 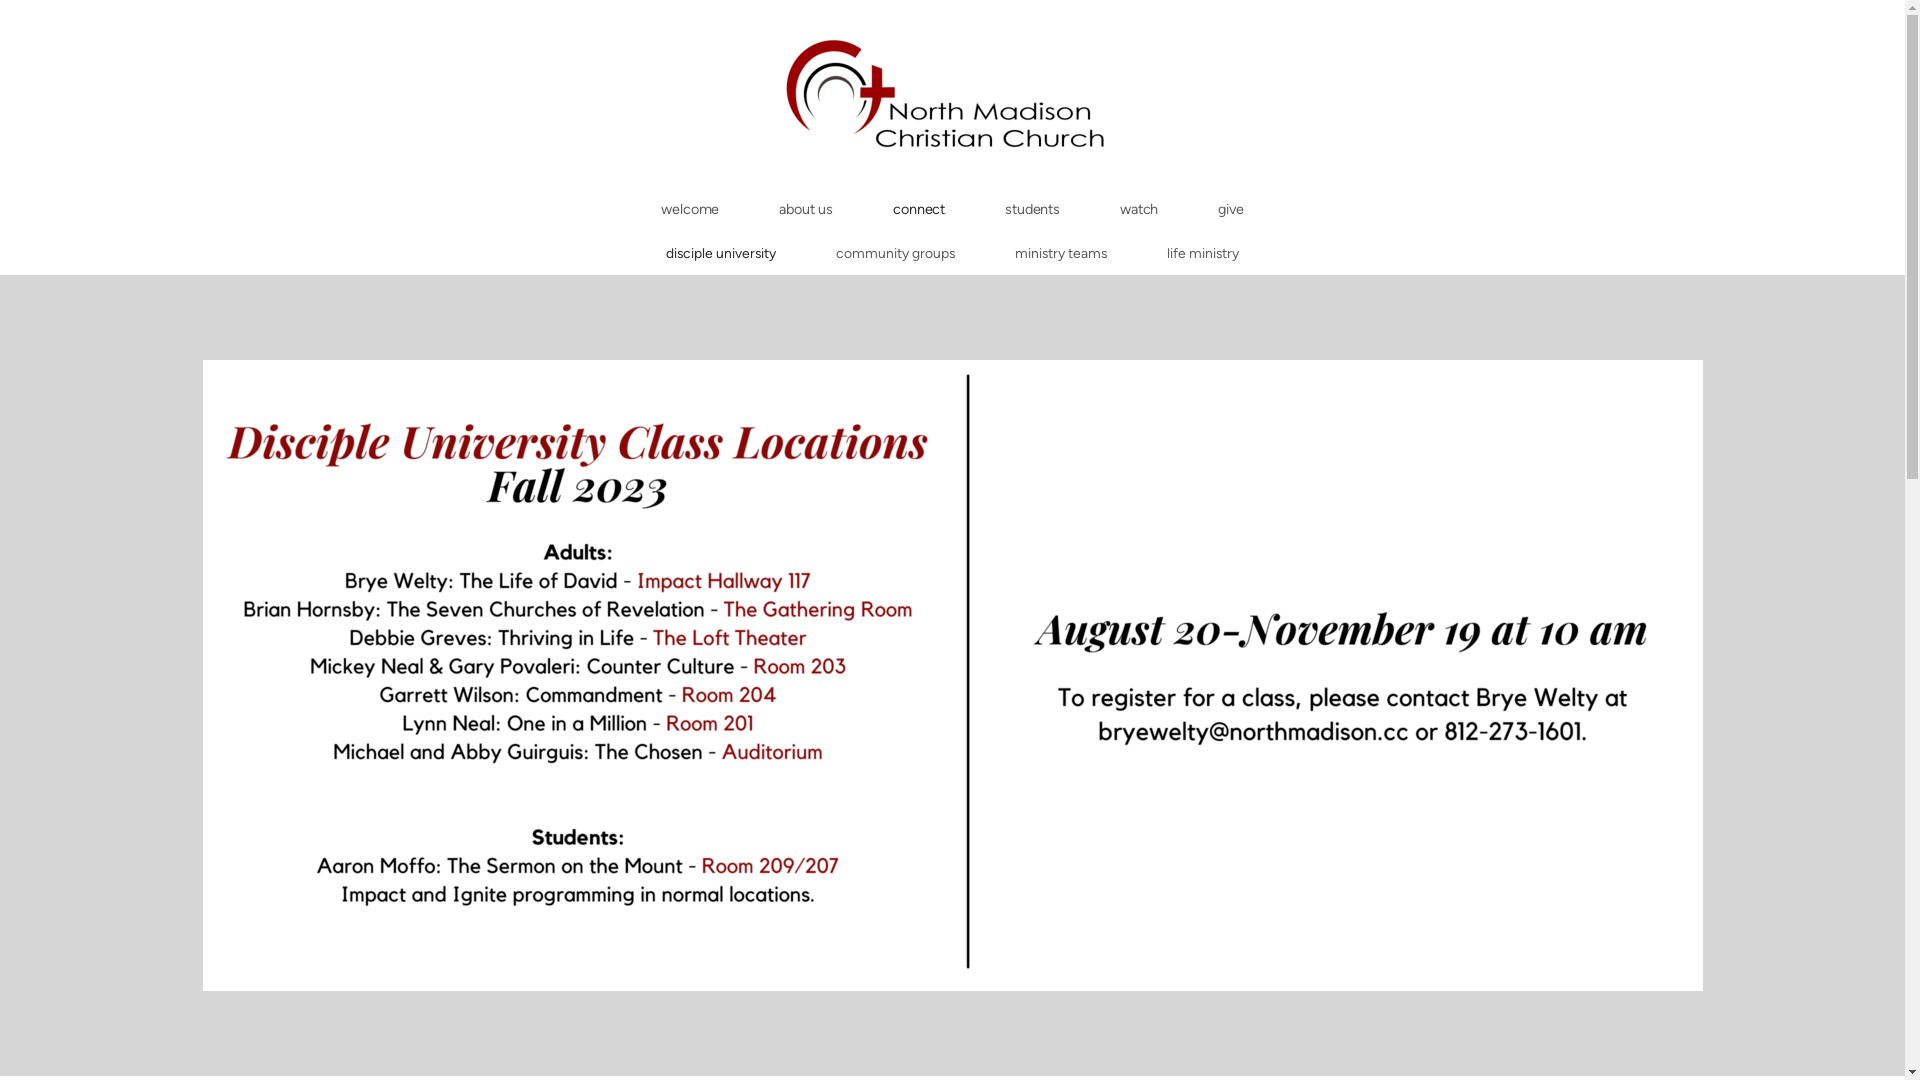 I want to click on community groups, so click(x=896, y=253).